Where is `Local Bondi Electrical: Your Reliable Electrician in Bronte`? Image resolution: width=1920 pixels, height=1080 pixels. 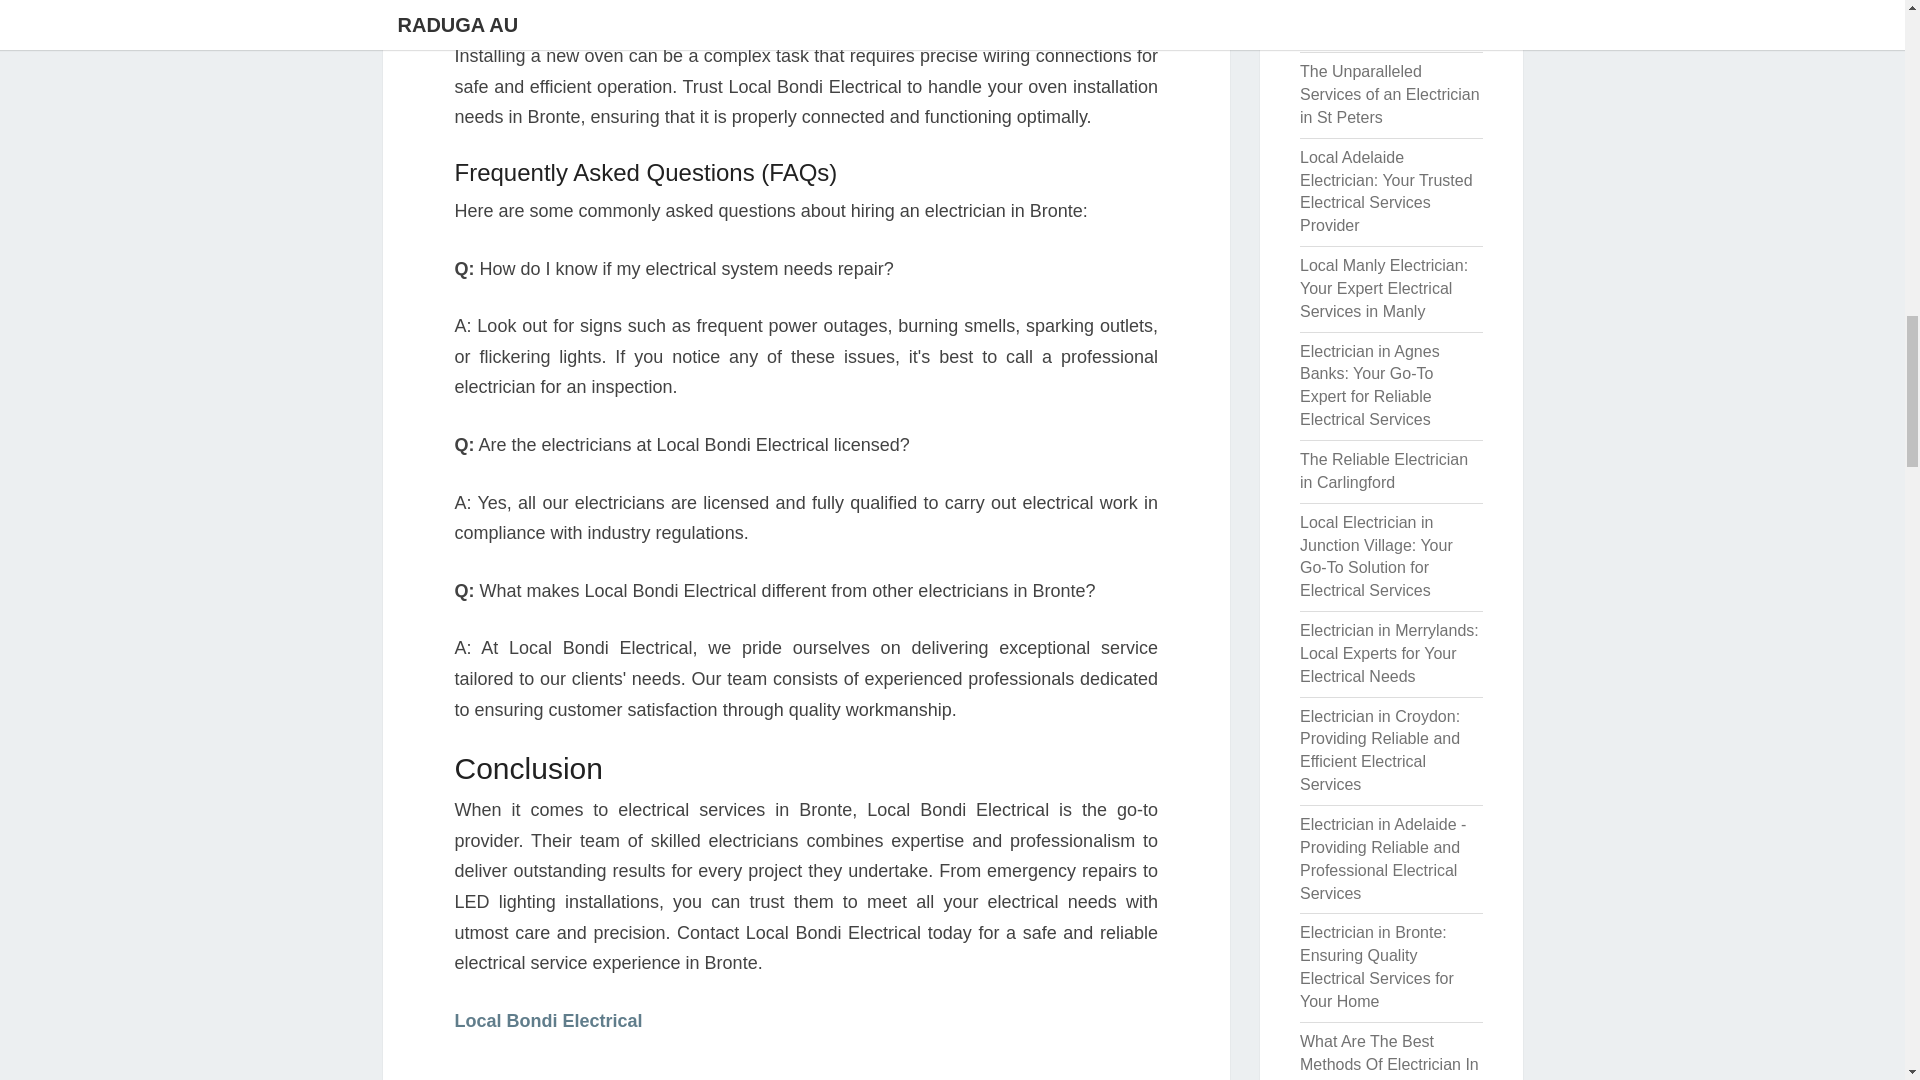 Local Bondi Electrical: Your Reliable Electrician in Bronte is located at coordinates (1386, 20).